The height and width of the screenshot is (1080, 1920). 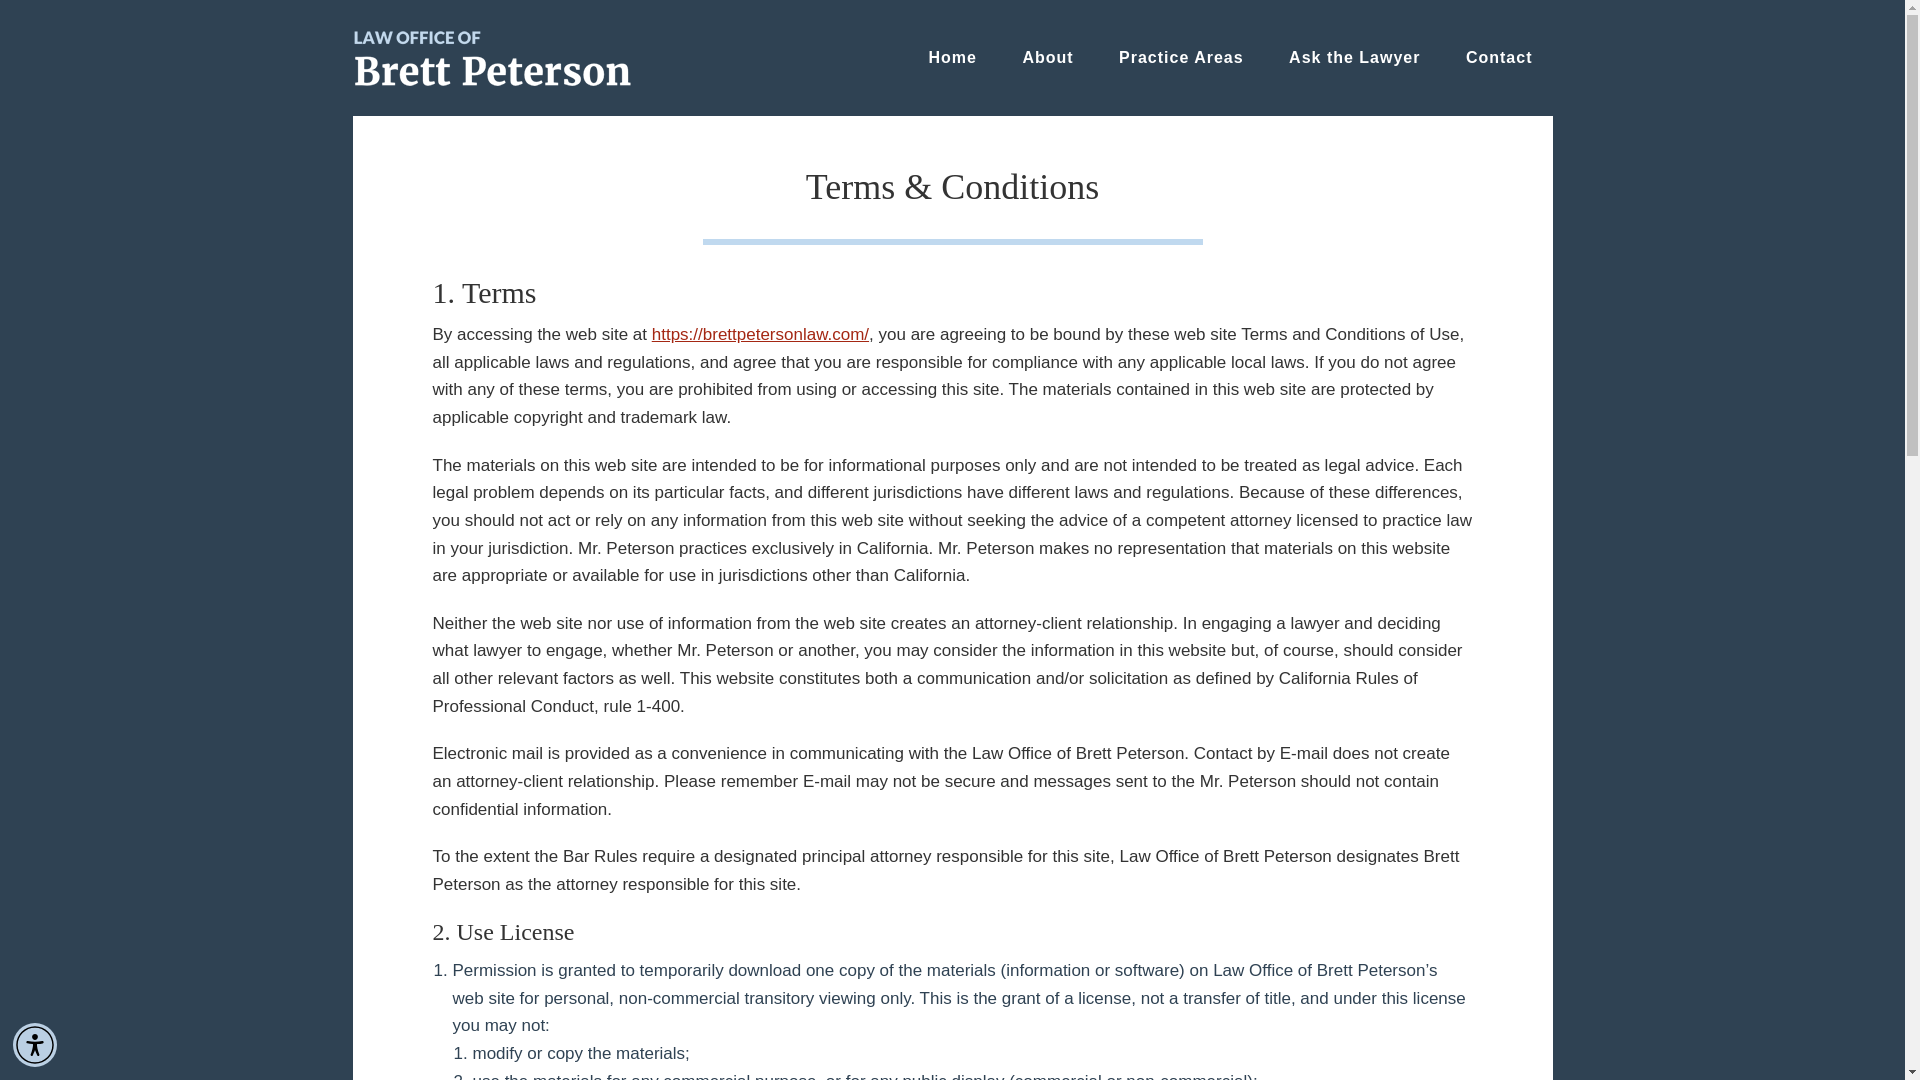 What do you see at coordinates (952, 58) in the screenshot?
I see `Home` at bounding box center [952, 58].